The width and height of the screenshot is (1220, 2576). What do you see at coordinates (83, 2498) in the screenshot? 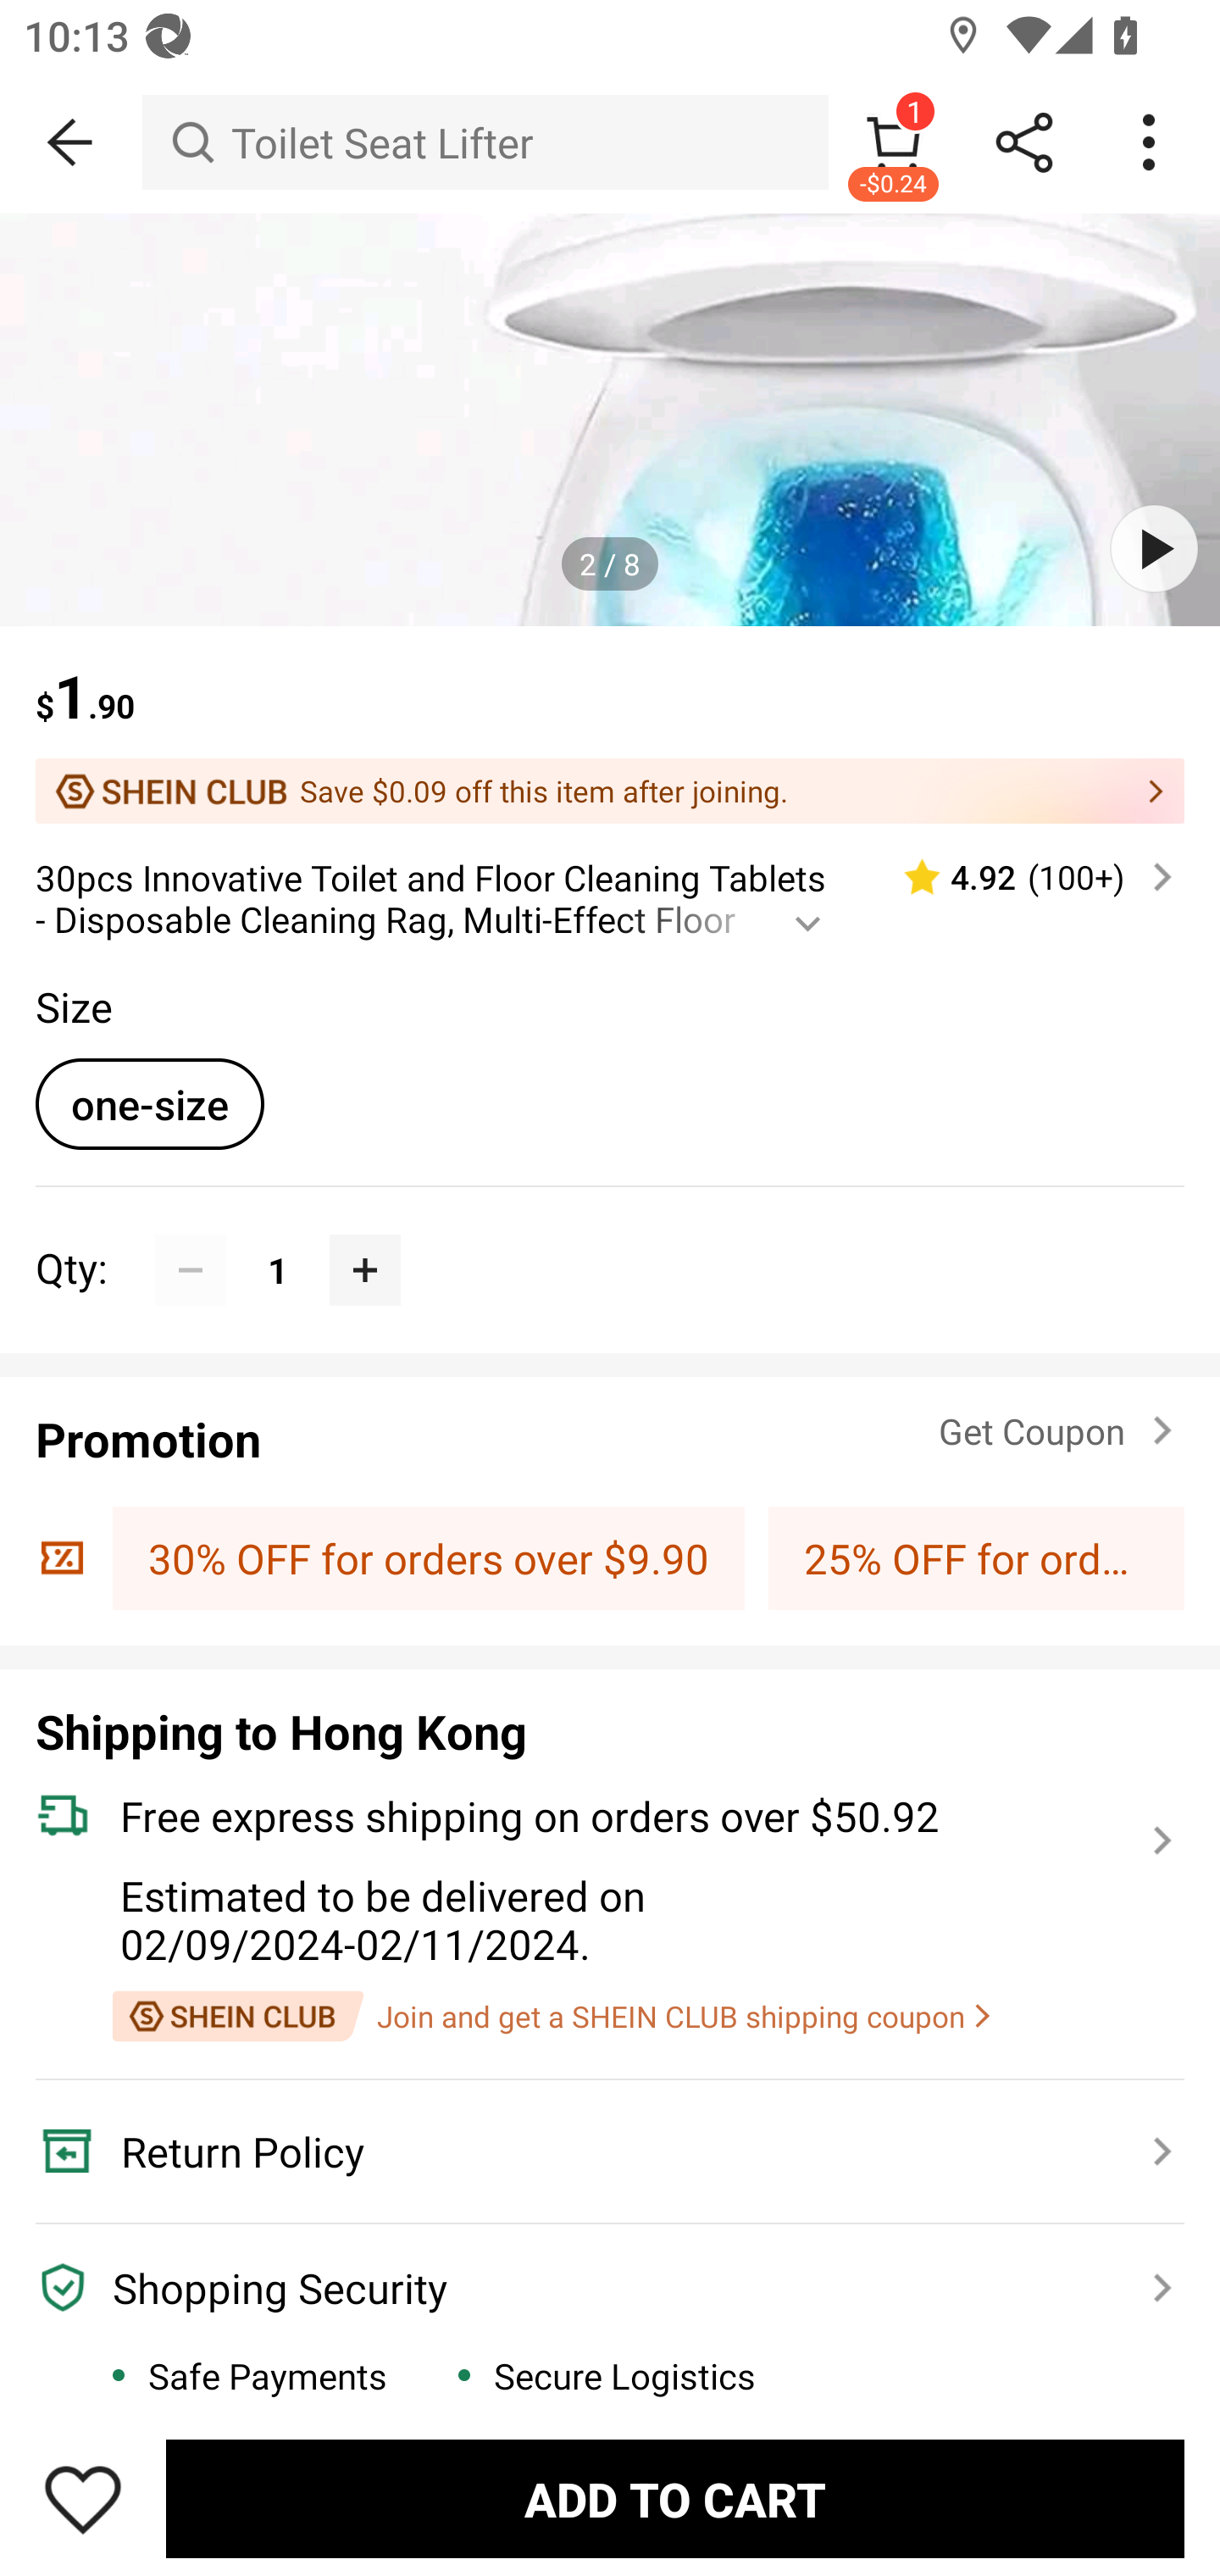
I see `Save` at bounding box center [83, 2498].